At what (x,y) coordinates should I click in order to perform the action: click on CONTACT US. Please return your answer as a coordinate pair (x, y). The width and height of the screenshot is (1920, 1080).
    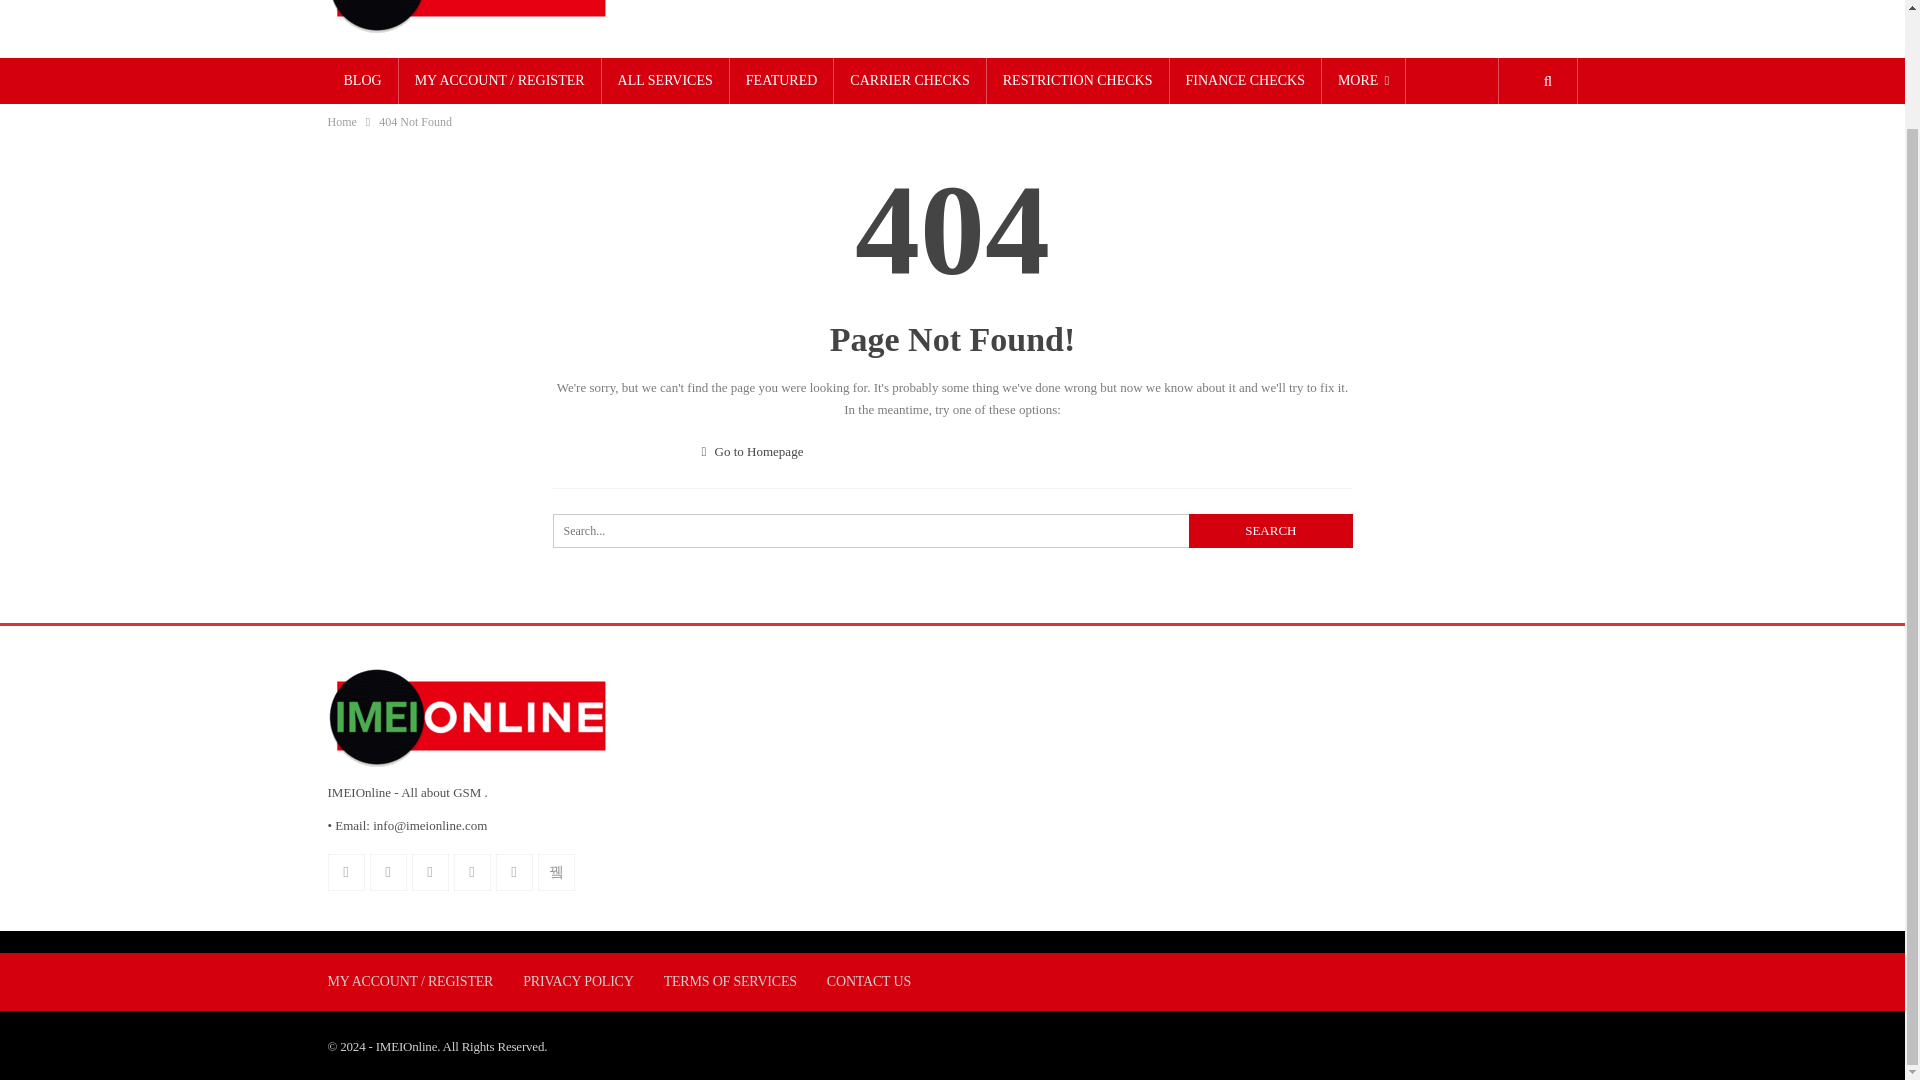
    Looking at the image, I should click on (868, 982).